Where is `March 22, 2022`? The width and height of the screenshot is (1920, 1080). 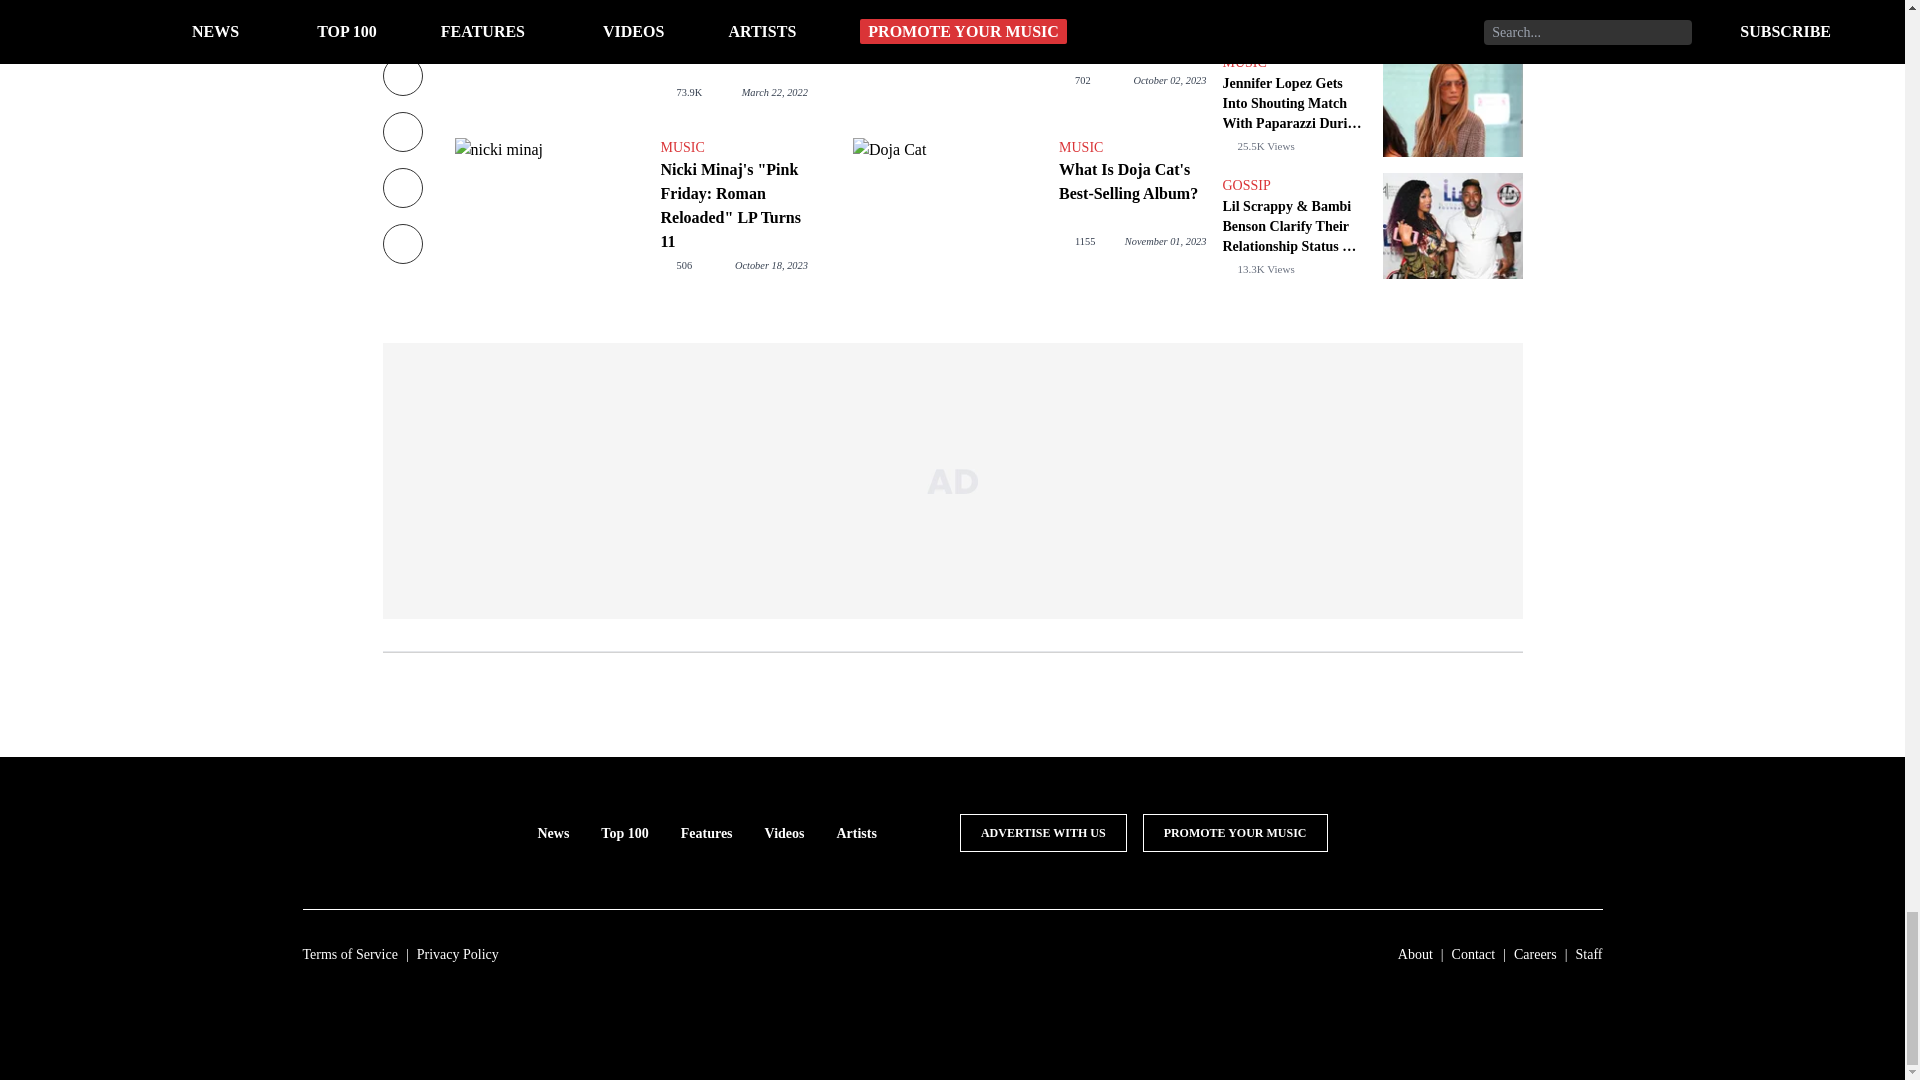
March 22, 2022 is located at coordinates (774, 92).